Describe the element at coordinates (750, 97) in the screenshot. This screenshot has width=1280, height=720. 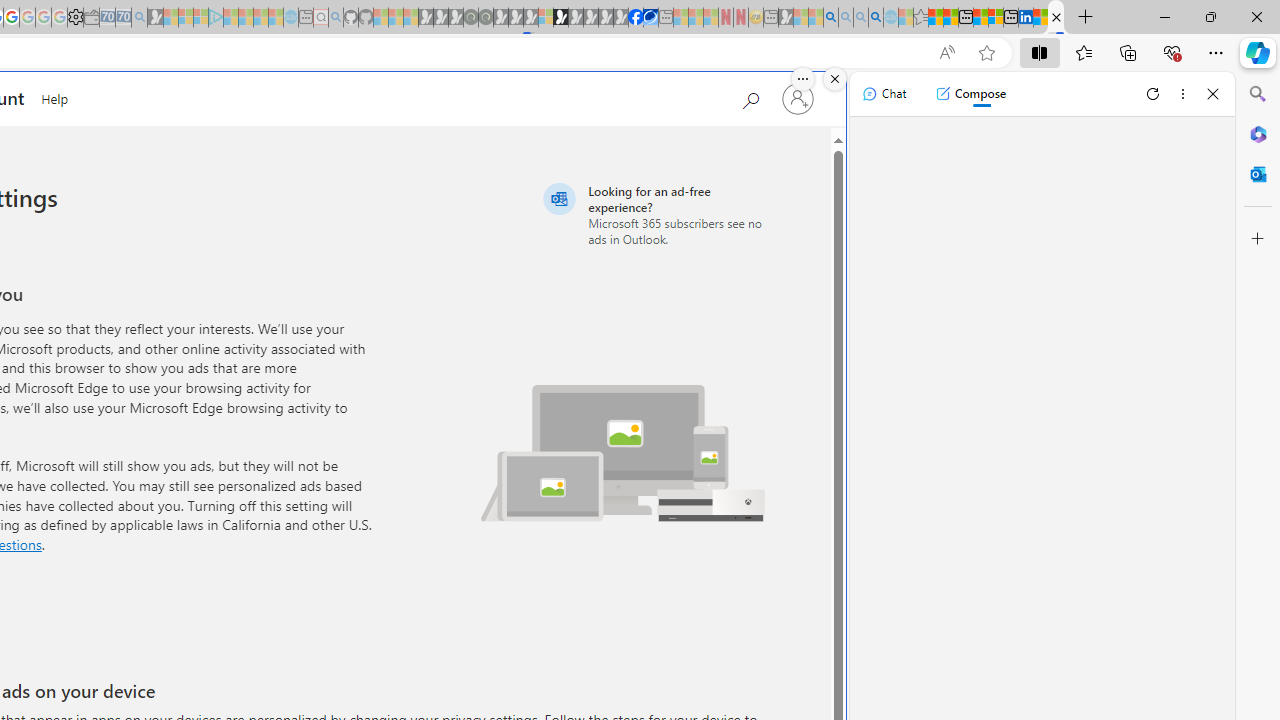
I see `Search Microsoft.com` at that location.